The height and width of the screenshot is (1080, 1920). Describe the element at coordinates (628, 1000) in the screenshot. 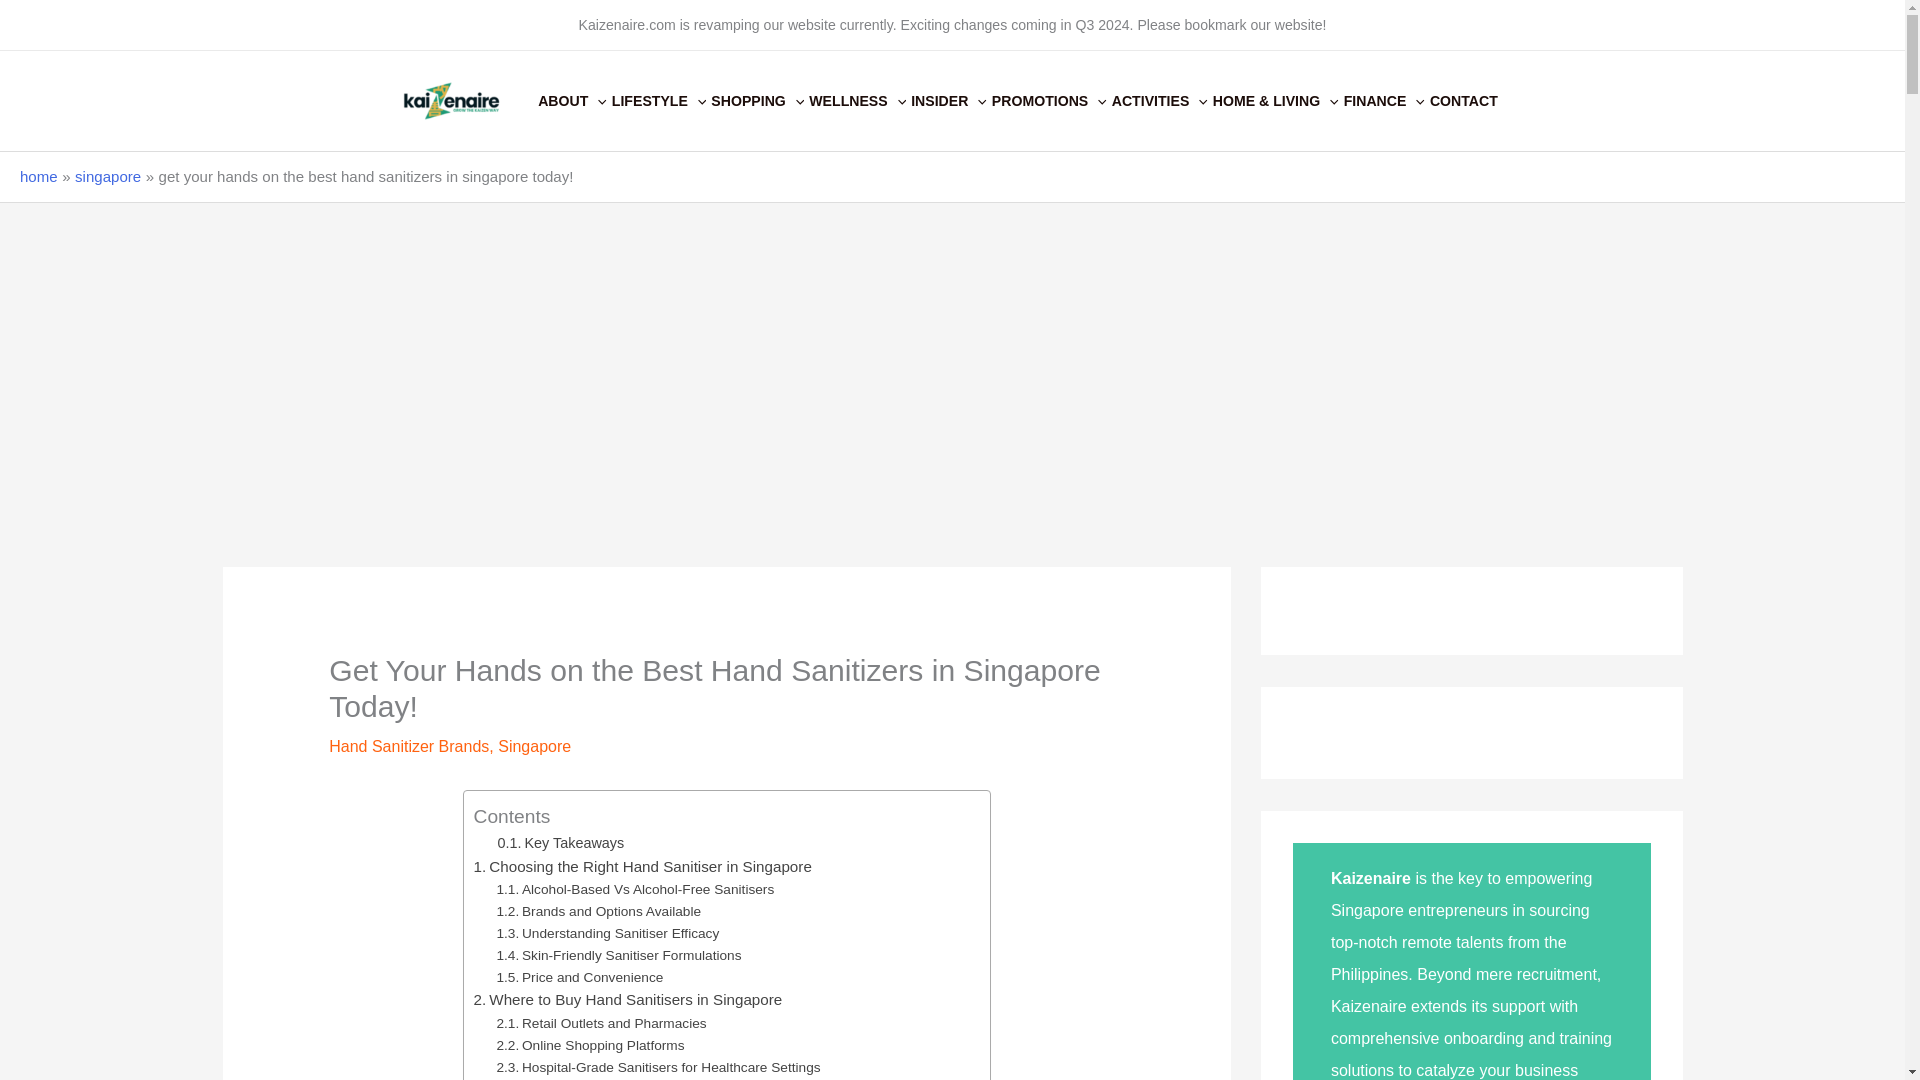

I see `Where to Buy Hand Sanitisers in Singapore` at that location.